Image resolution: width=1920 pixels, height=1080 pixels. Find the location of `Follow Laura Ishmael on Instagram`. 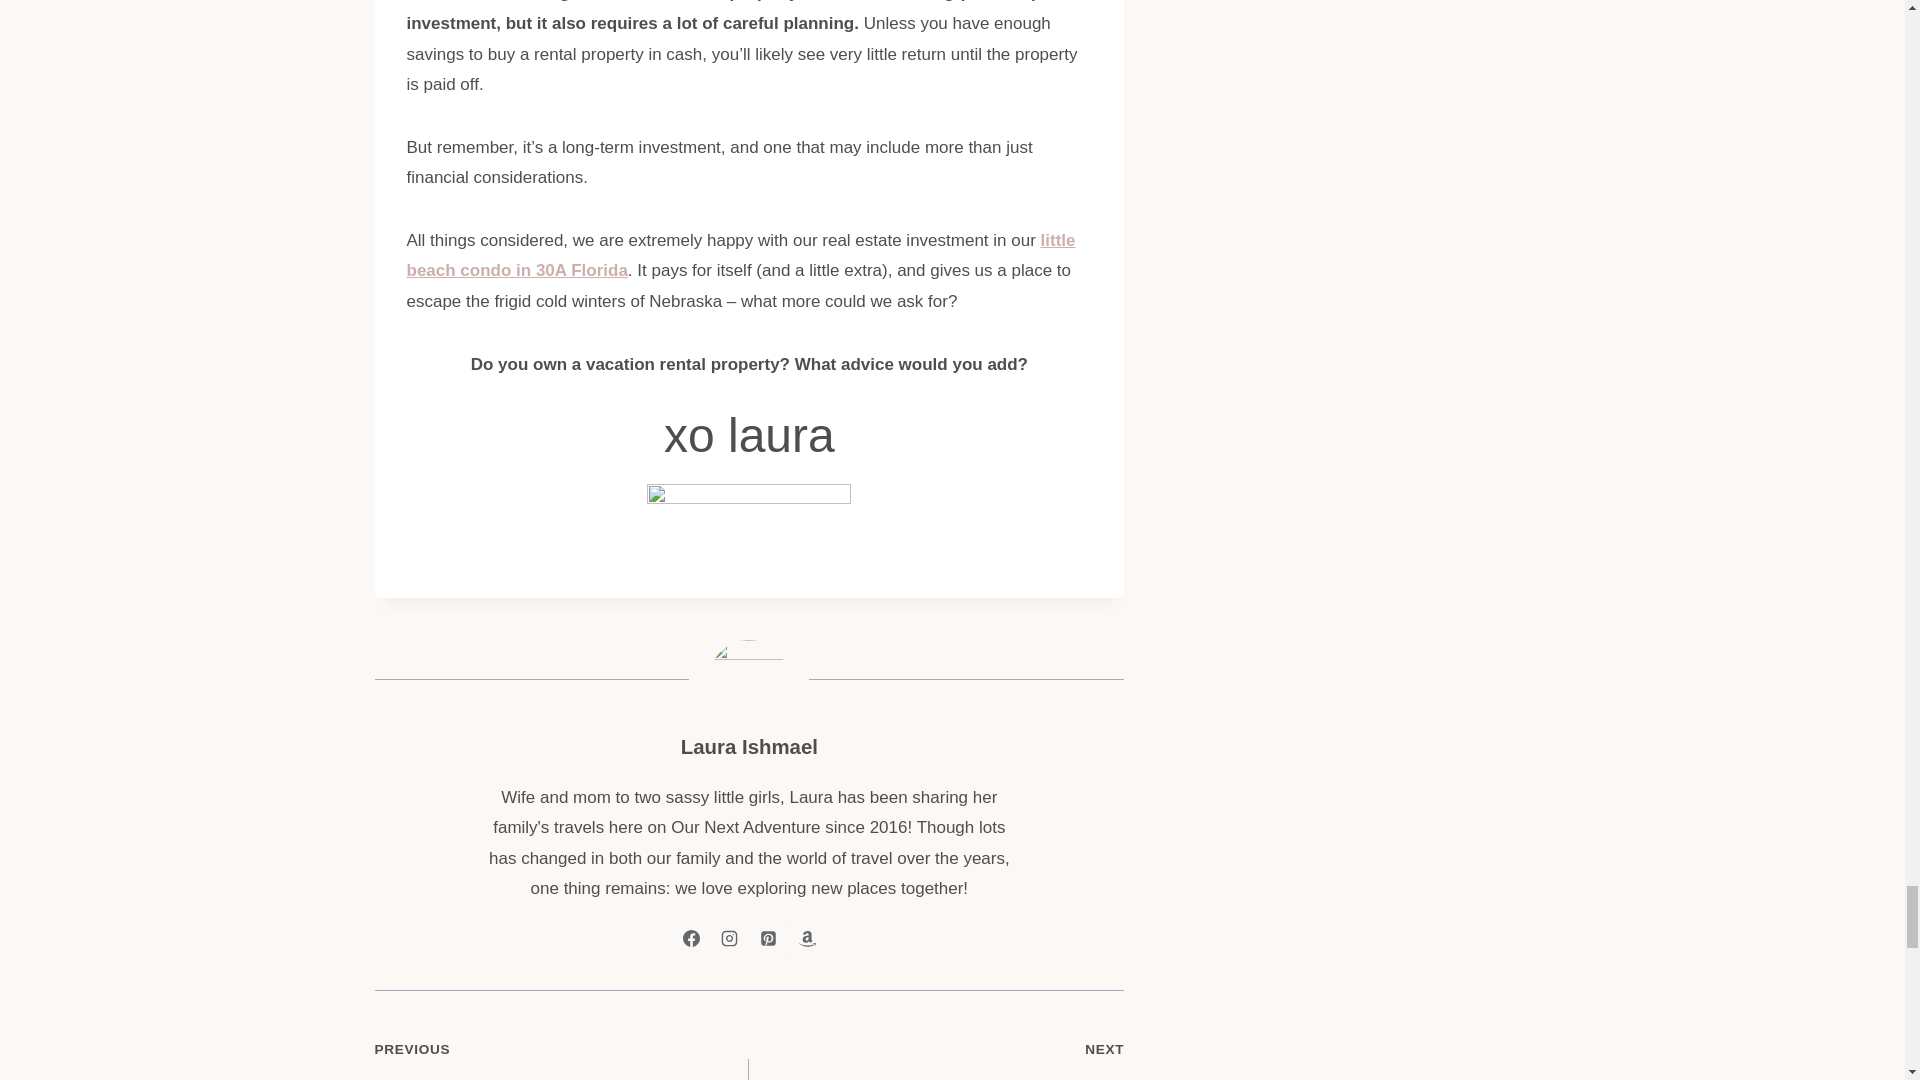

Follow Laura Ishmael on Instagram is located at coordinates (729, 938).